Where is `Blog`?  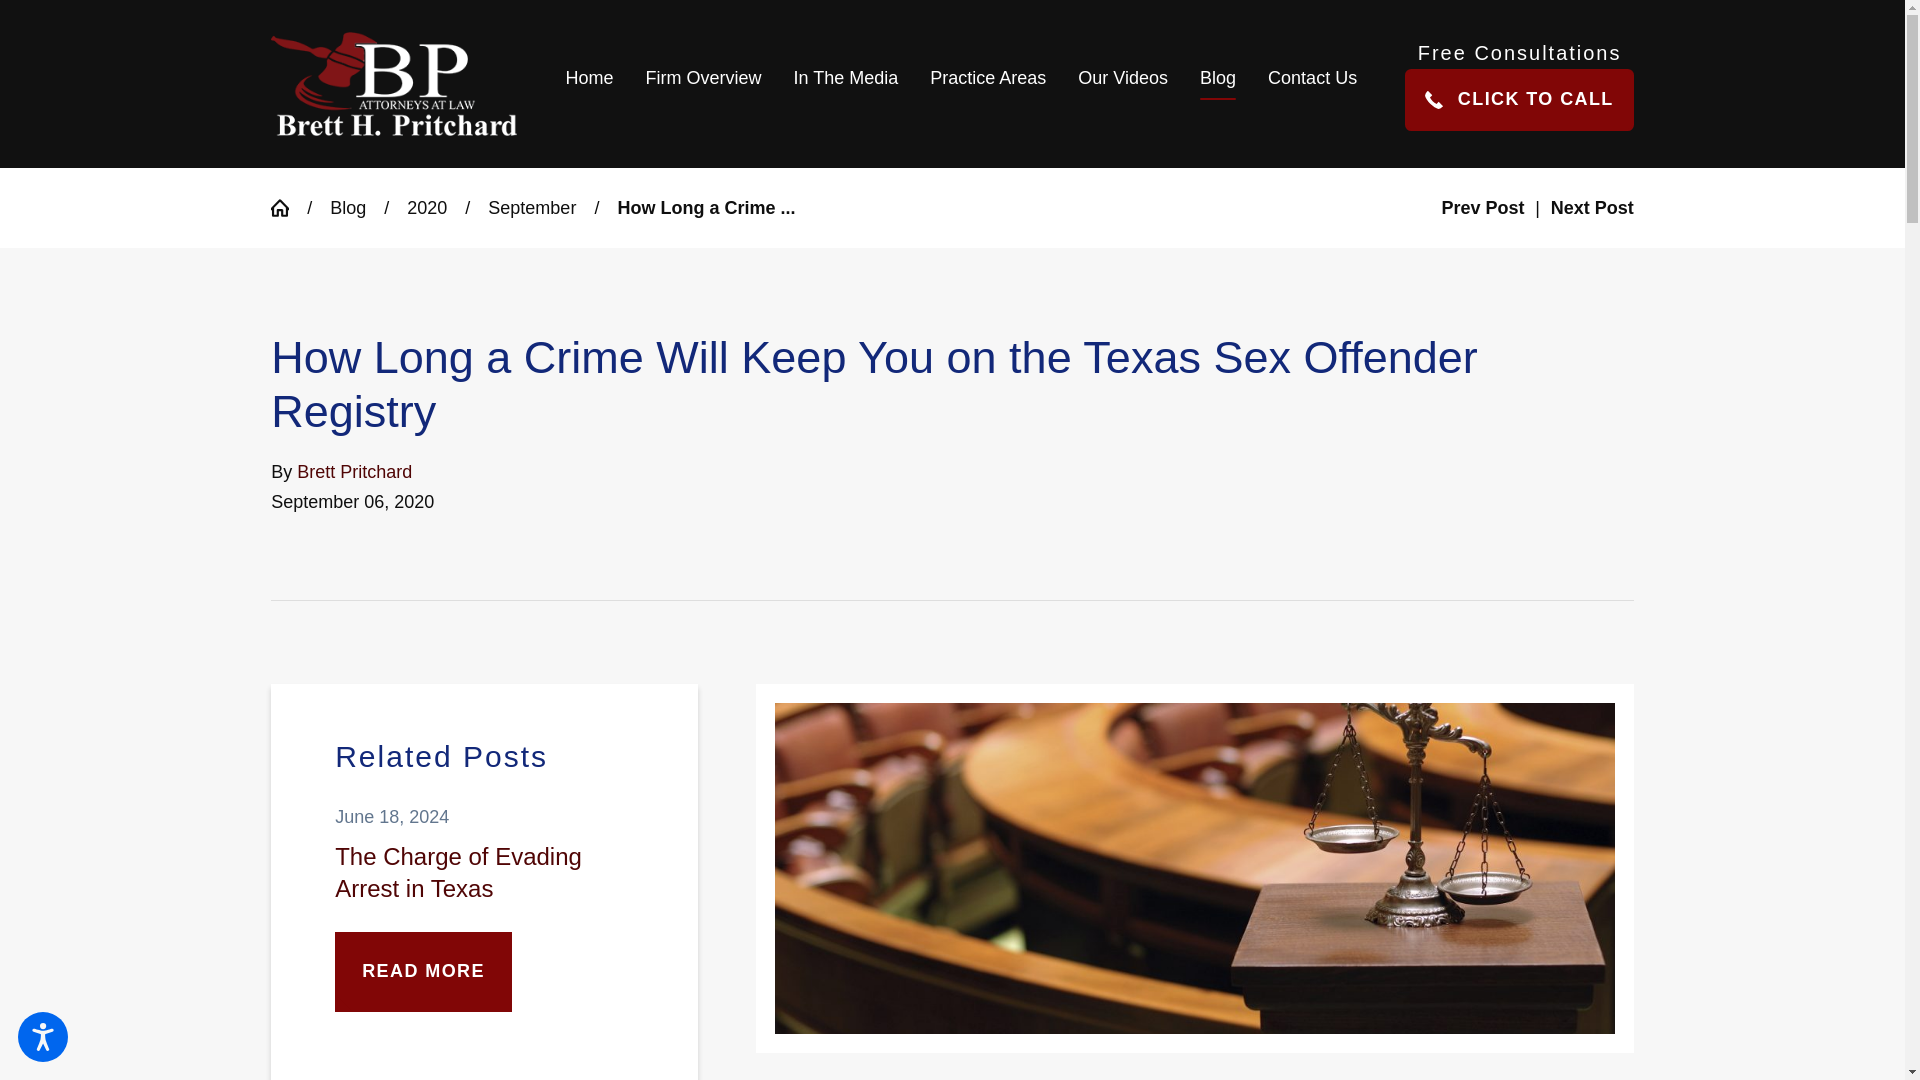 Blog is located at coordinates (1218, 84).